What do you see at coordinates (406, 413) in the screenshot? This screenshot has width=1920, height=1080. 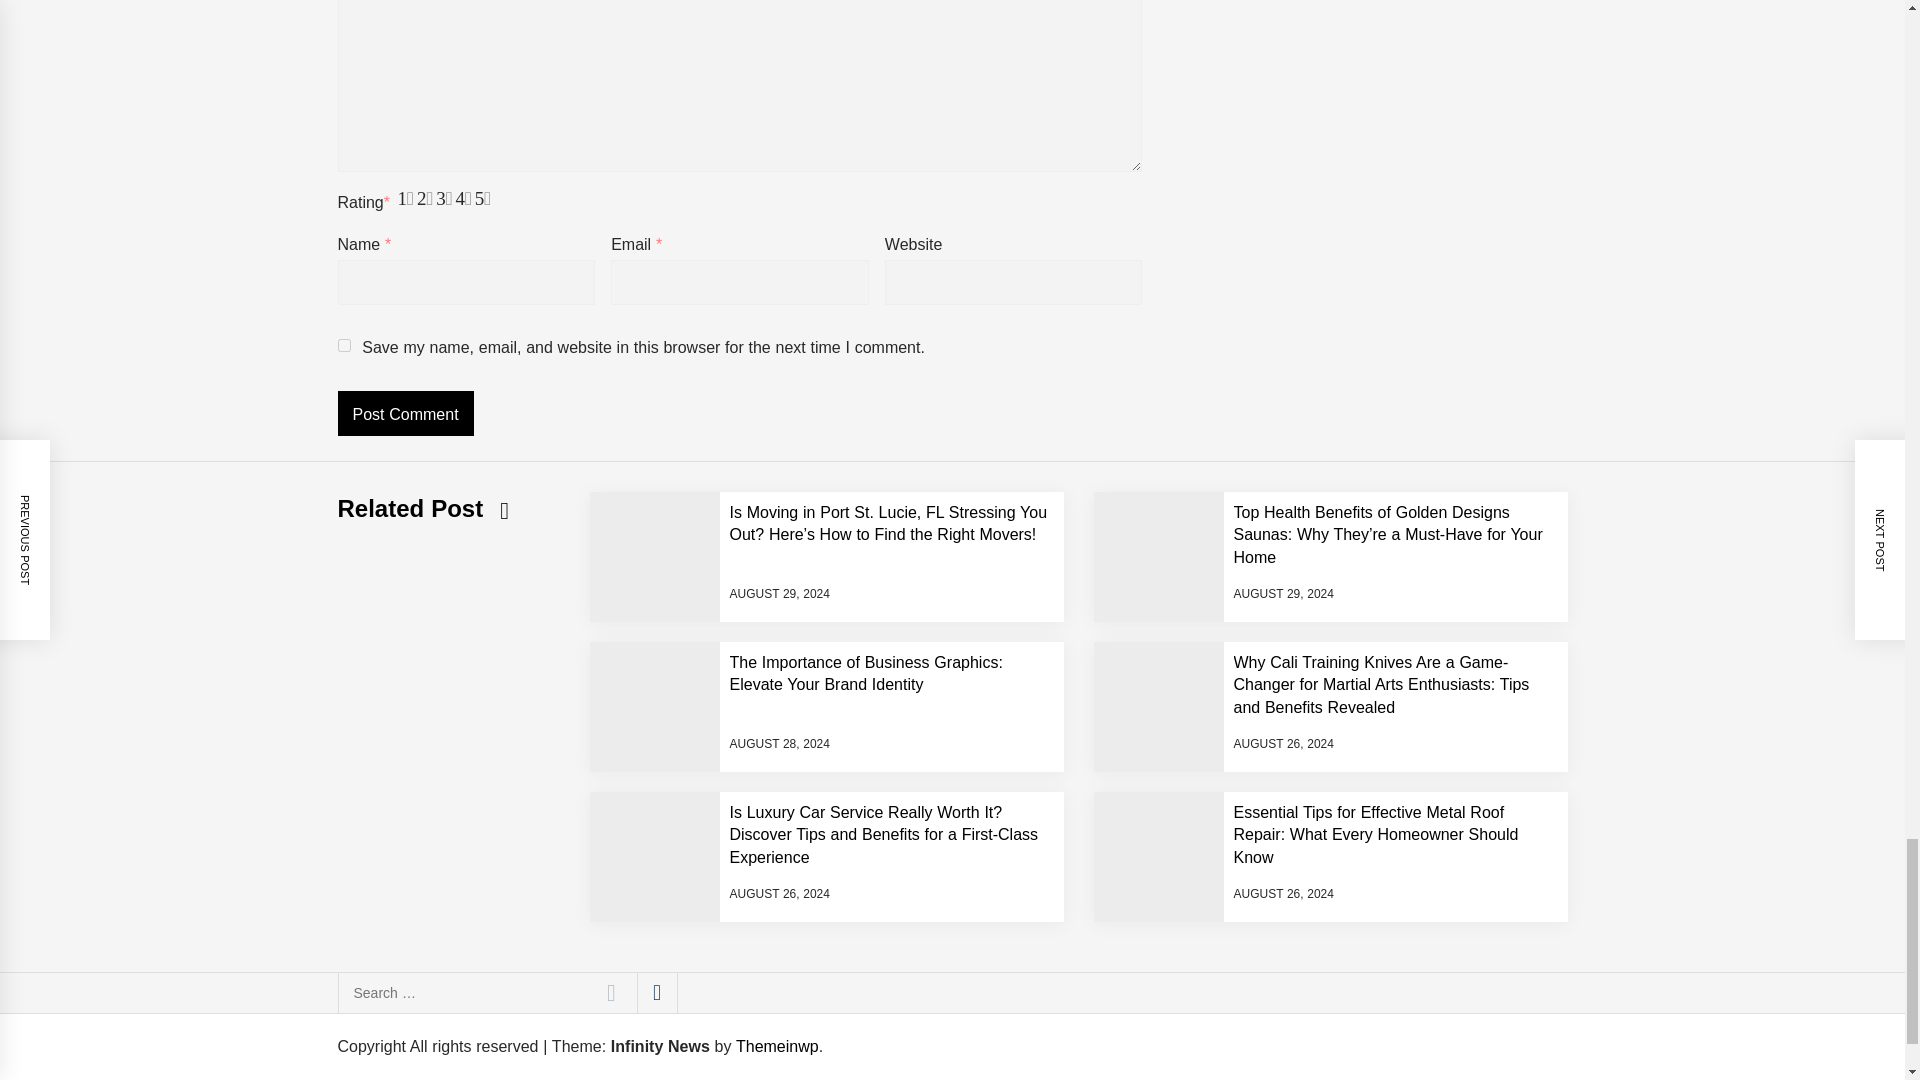 I see `Post Comment` at bounding box center [406, 413].